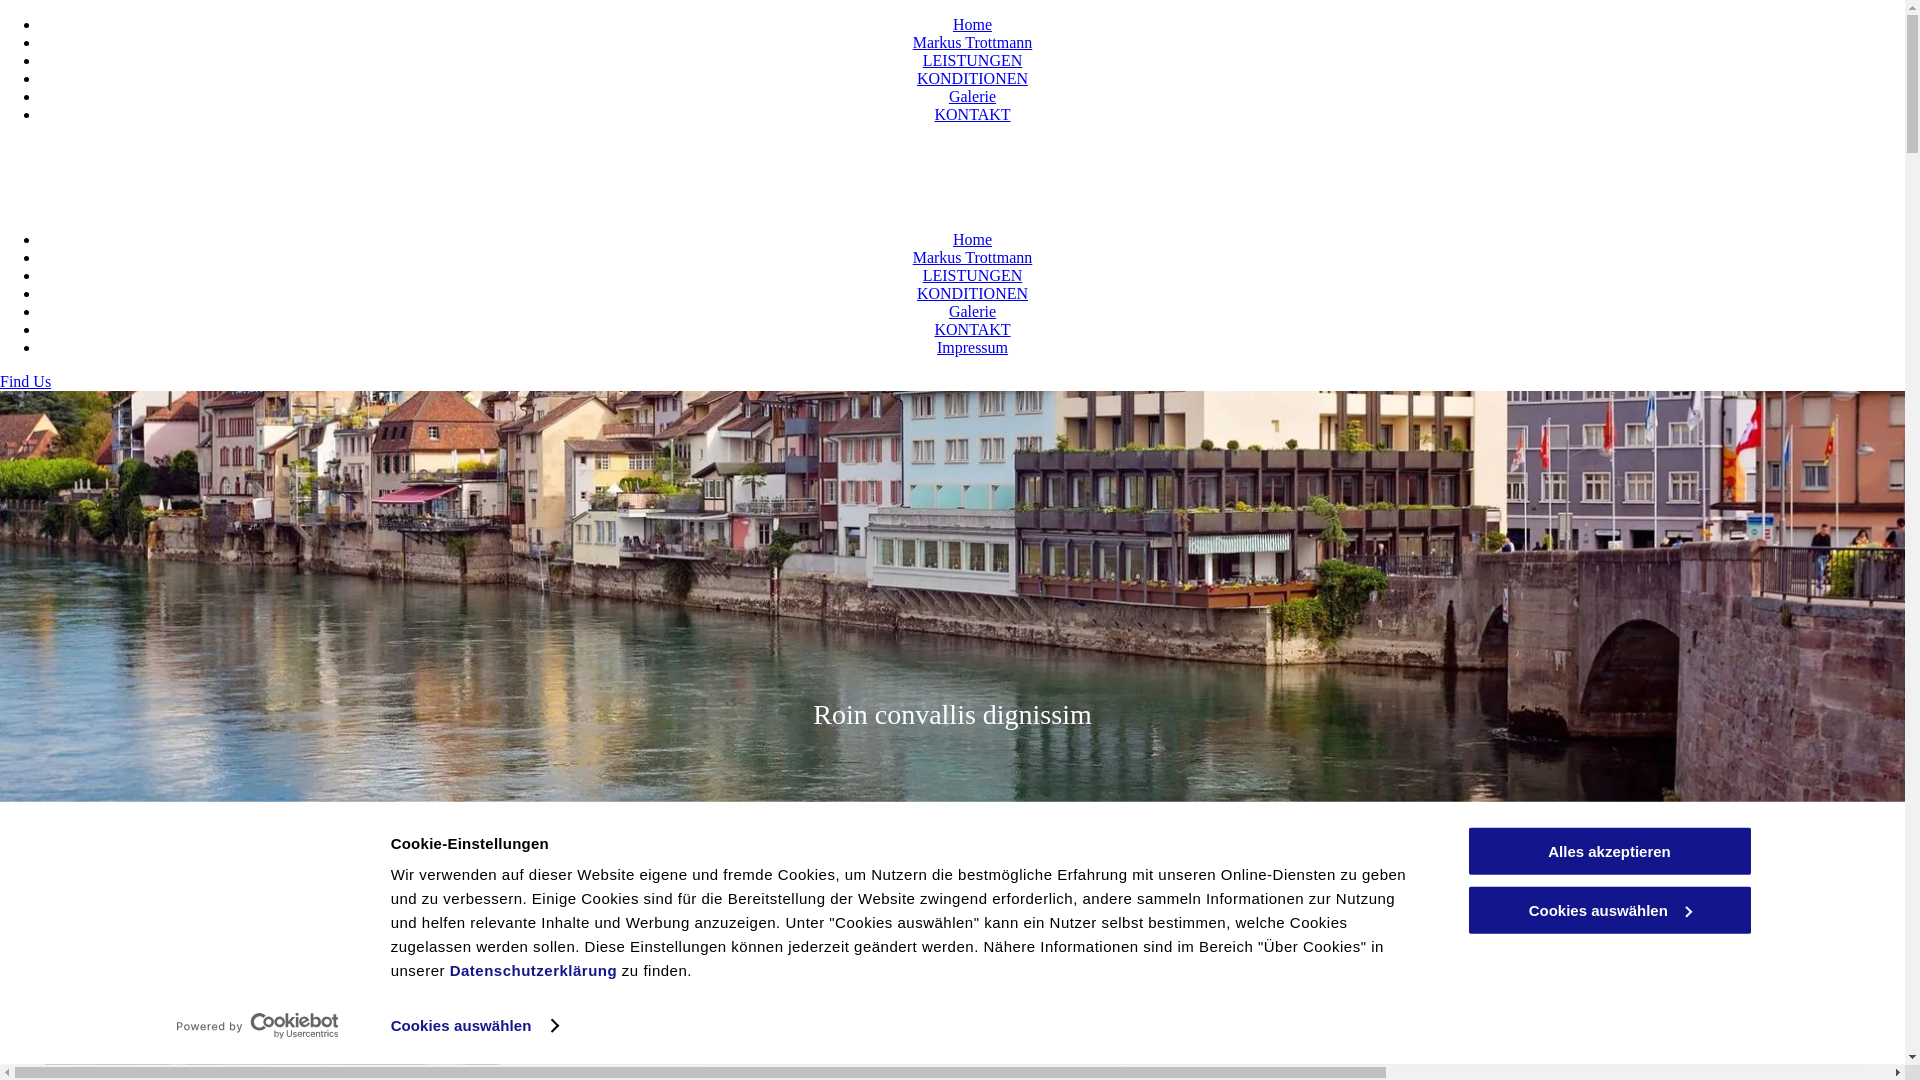 The height and width of the screenshot is (1080, 1920). What do you see at coordinates (973, 42) in the screenshot?
I see `Markus Trottmann` at bounding box center [973, 42].